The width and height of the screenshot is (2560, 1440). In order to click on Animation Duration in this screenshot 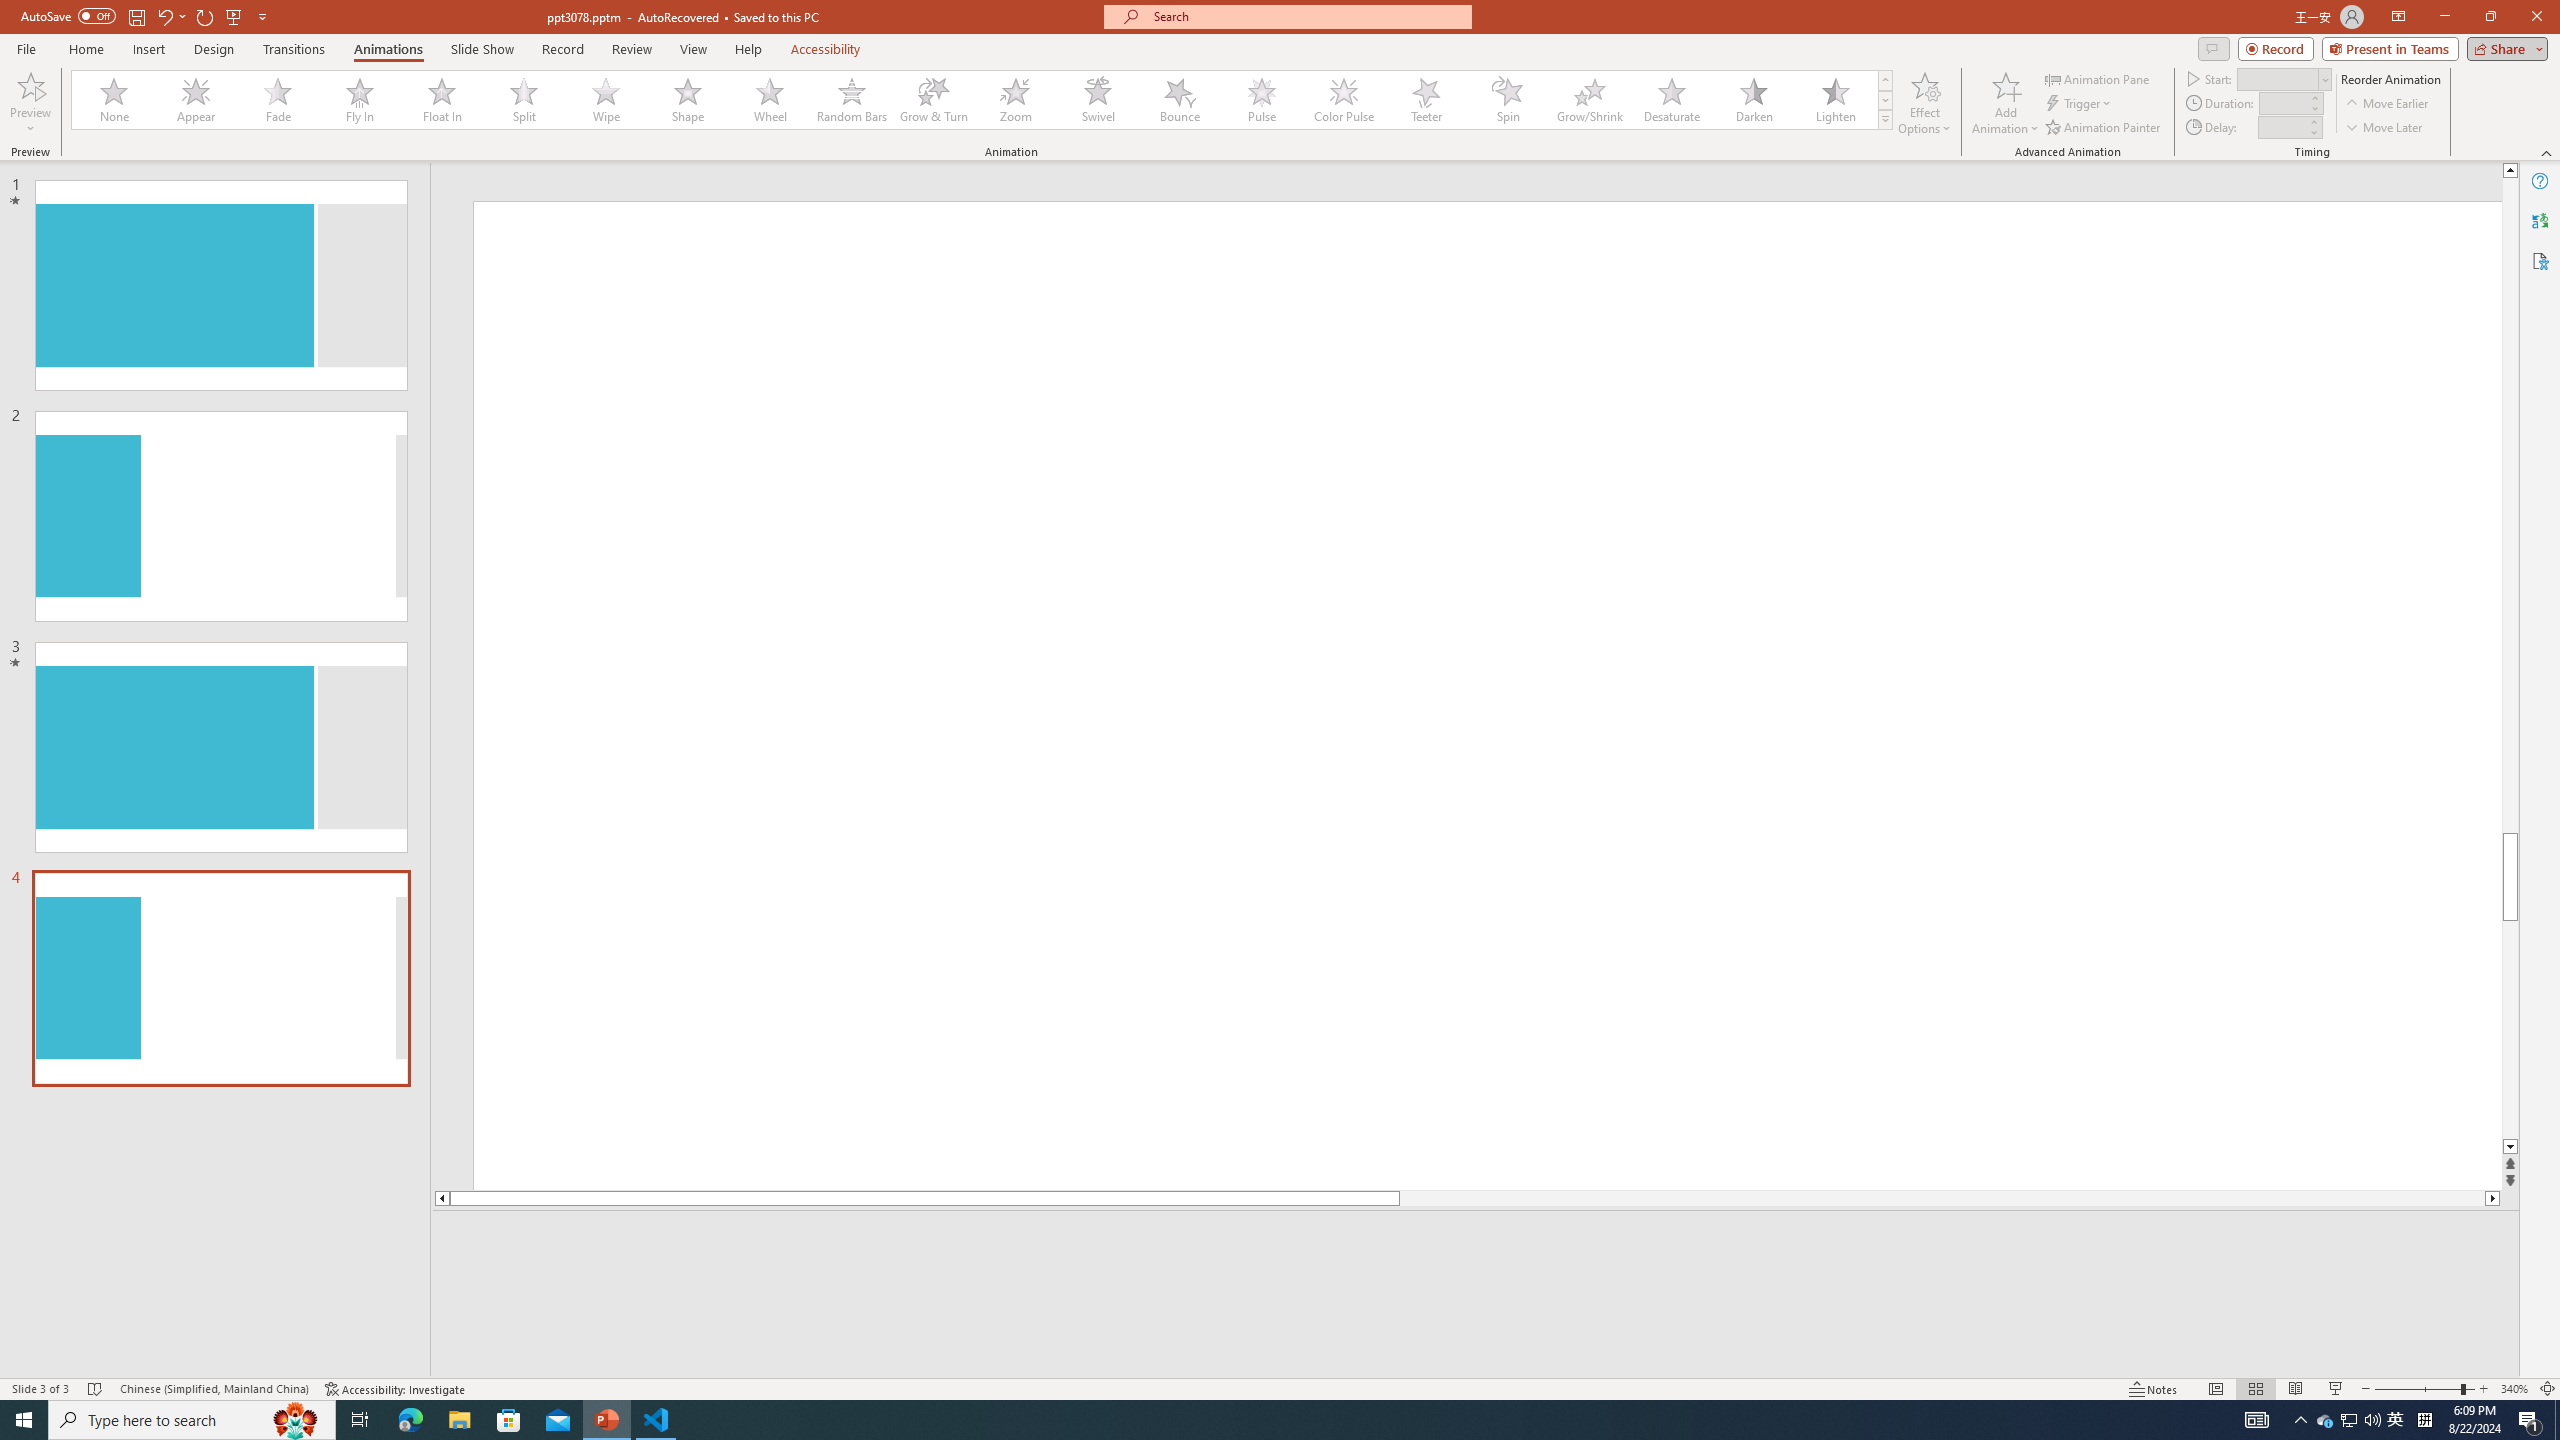, I will do `click(2283, 102)`.